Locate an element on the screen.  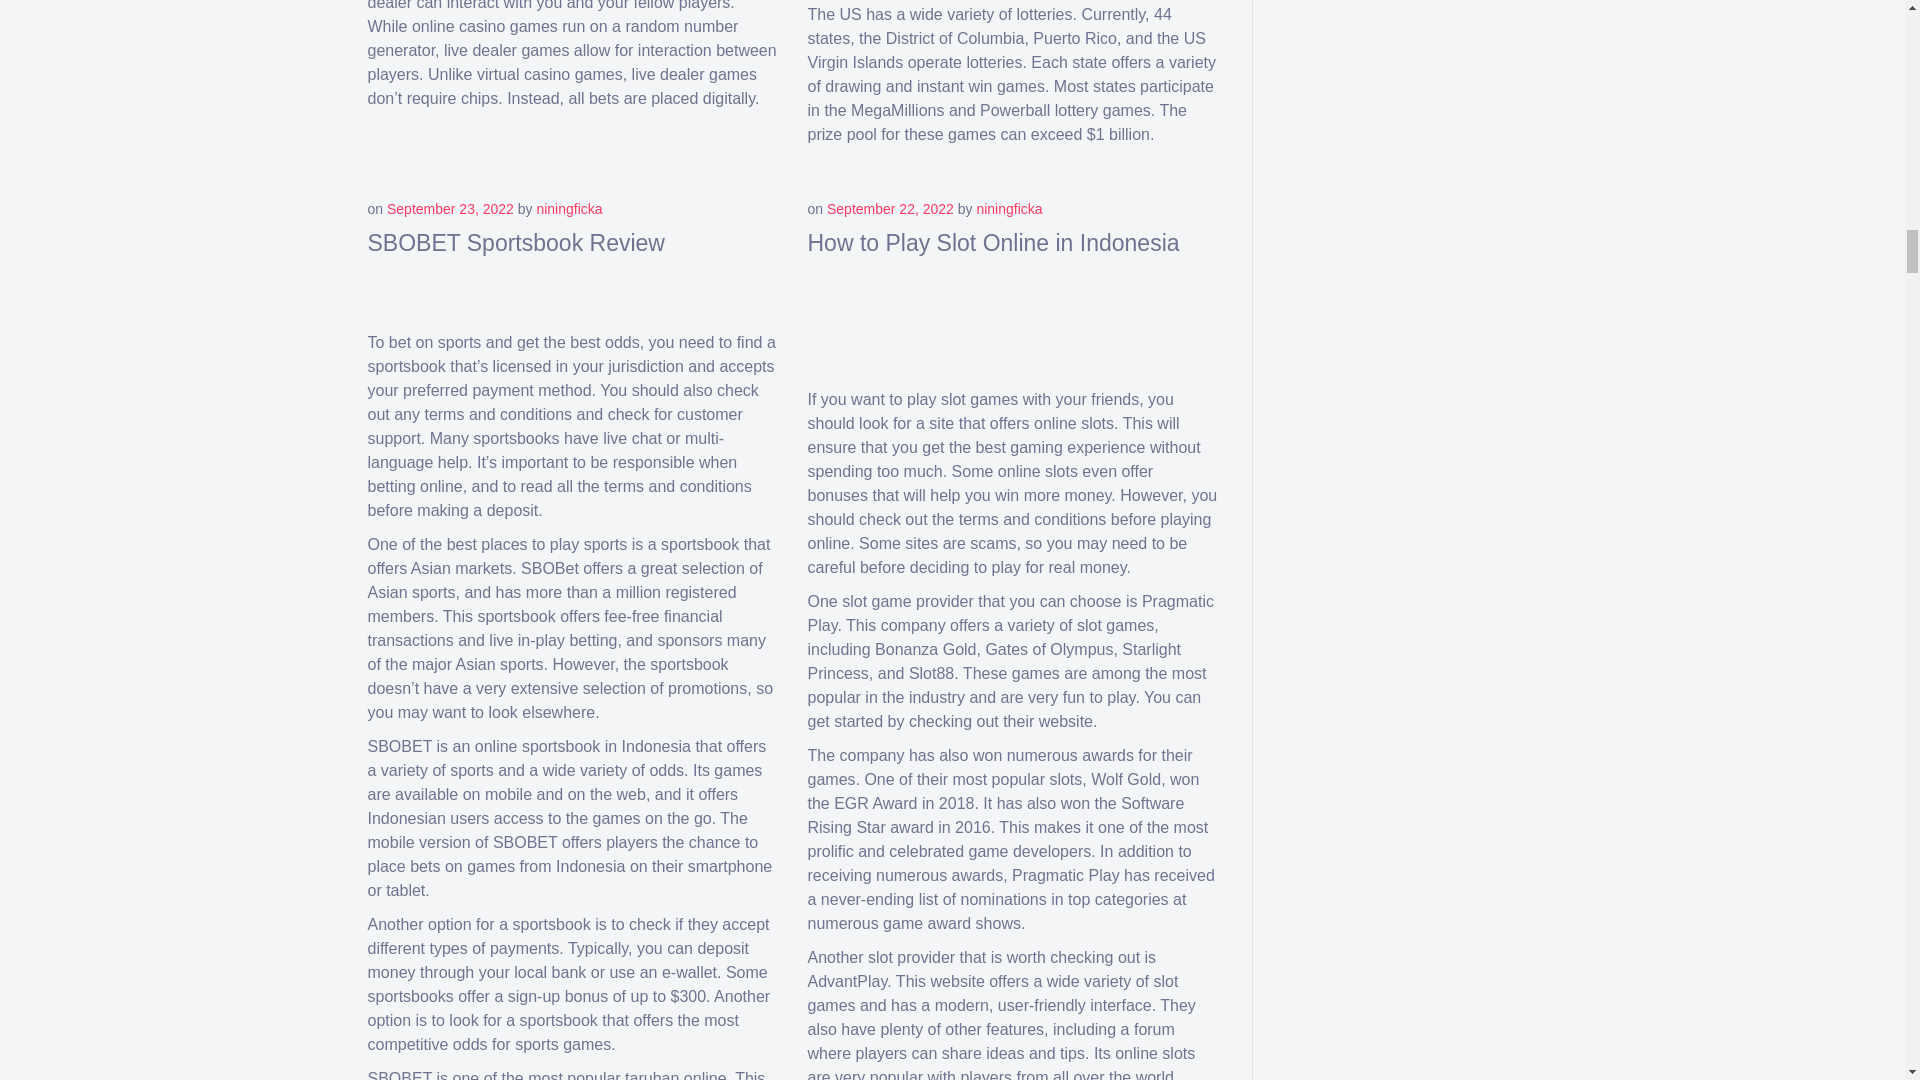
How to Play Slot Online in Indonesia is located at coordinates (994, 242).